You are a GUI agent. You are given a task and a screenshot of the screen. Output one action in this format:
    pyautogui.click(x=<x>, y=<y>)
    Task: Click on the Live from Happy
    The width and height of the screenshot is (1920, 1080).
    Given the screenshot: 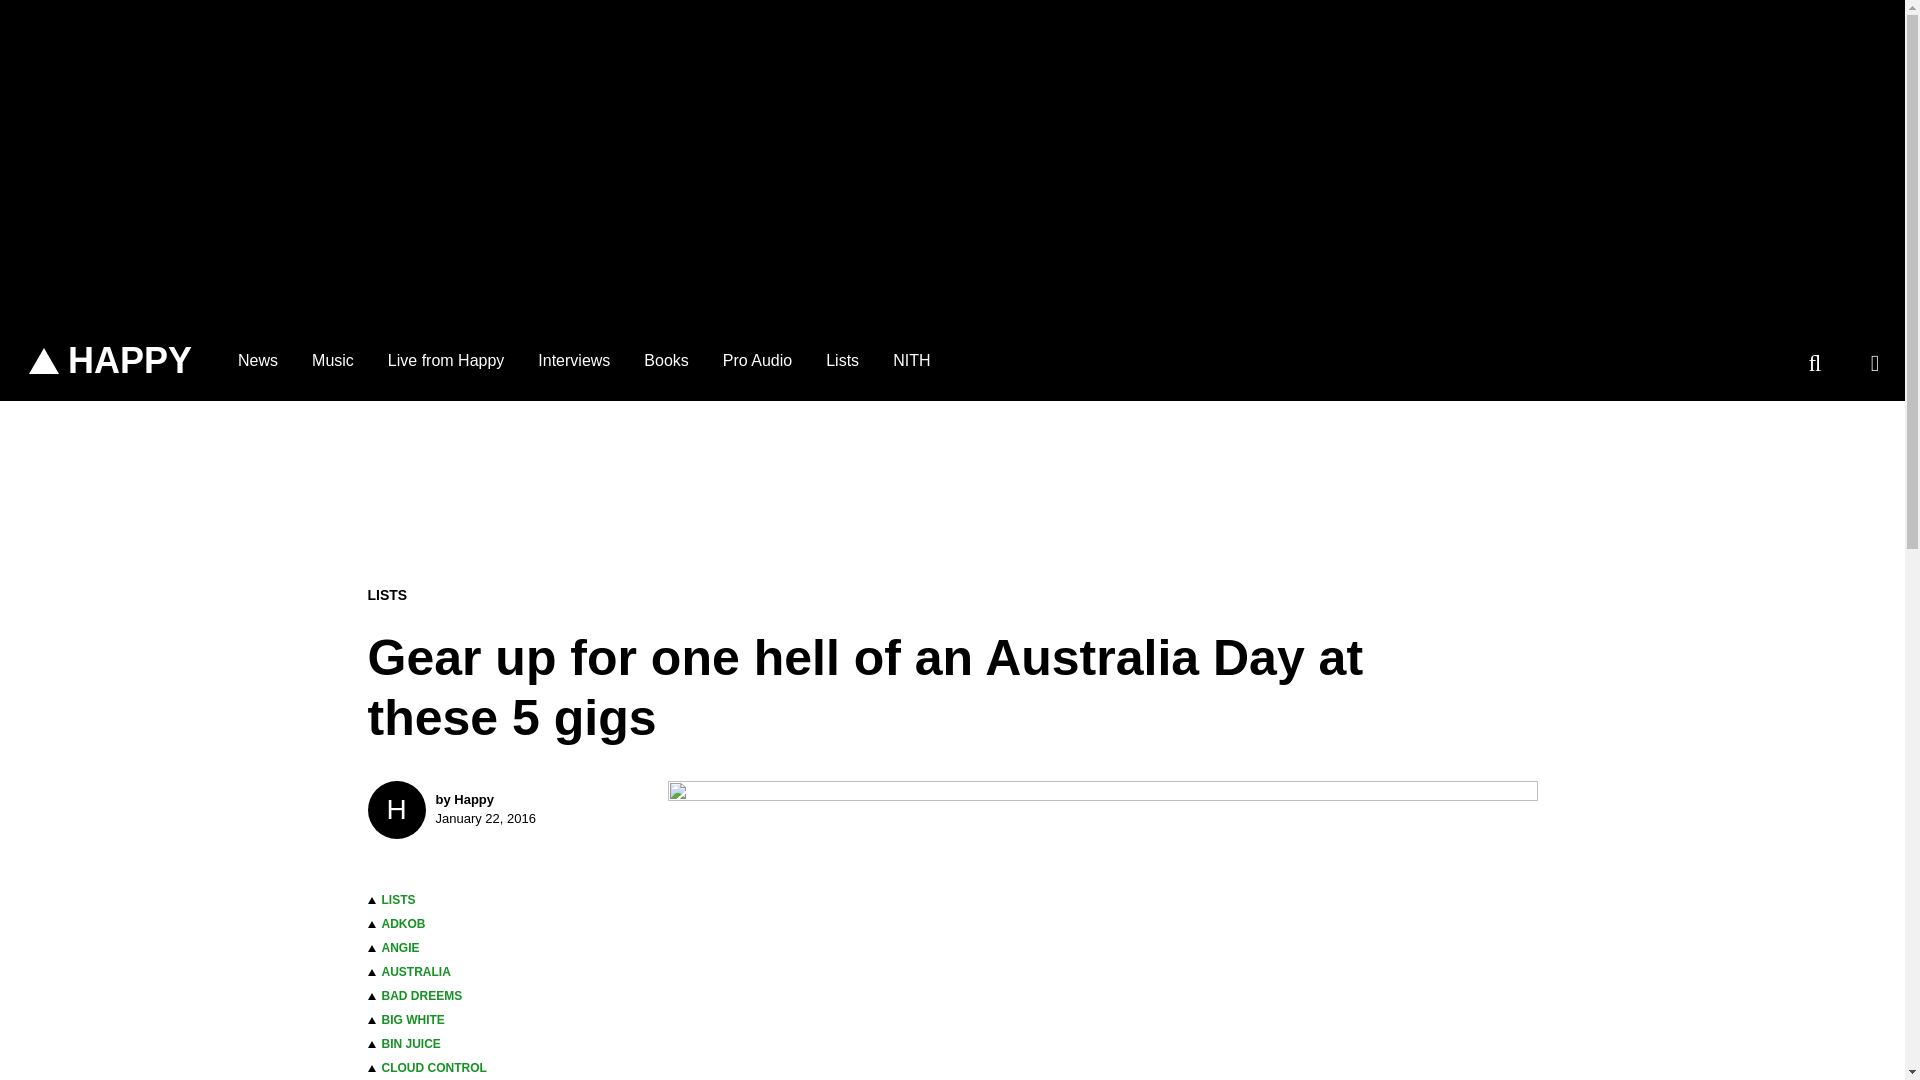 What is the action you would take?
    pyautogui.click(x=757, y=360)
    